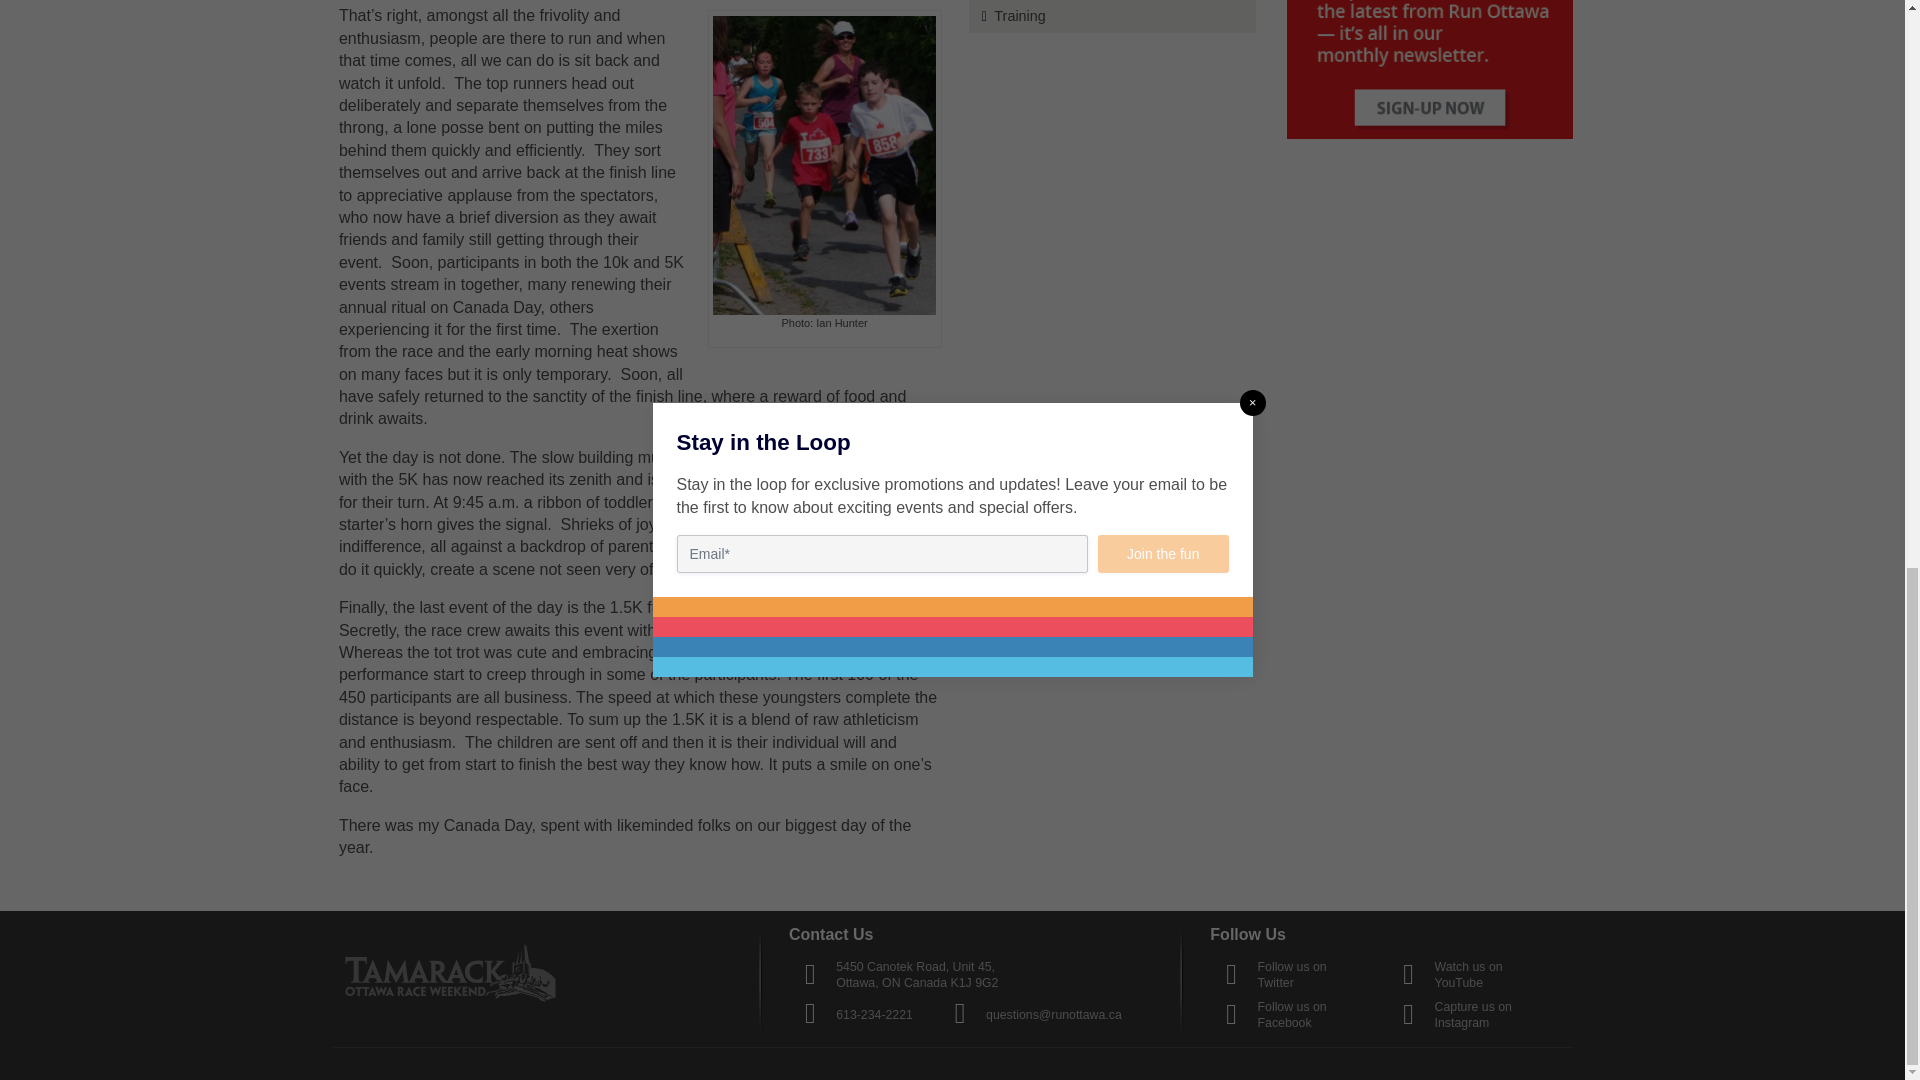  What do you see at coordinates (1429, 70) in the screenshot?
I see `Sign-up for the Pulse` at bounding box center [1429, 70].